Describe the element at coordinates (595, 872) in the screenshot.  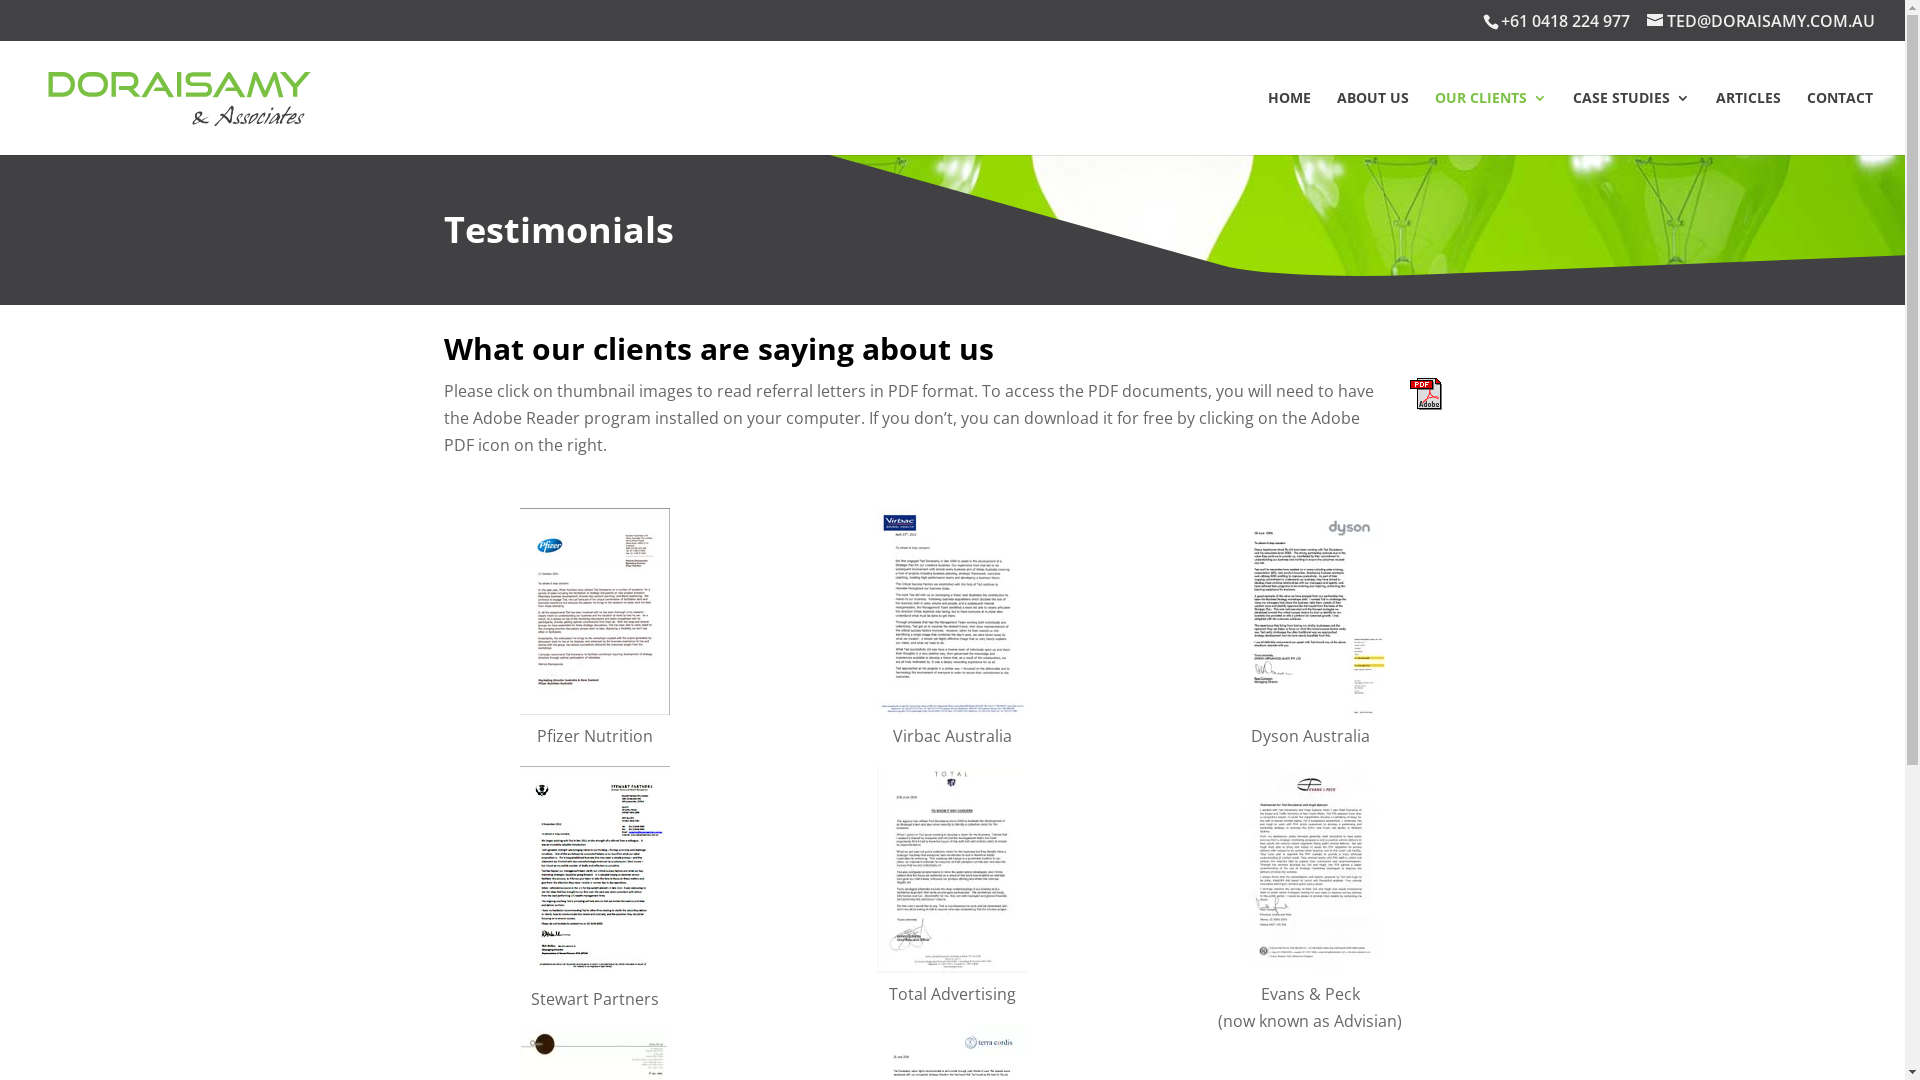
I see `Testimonial-Stewart-Partner` at that location.